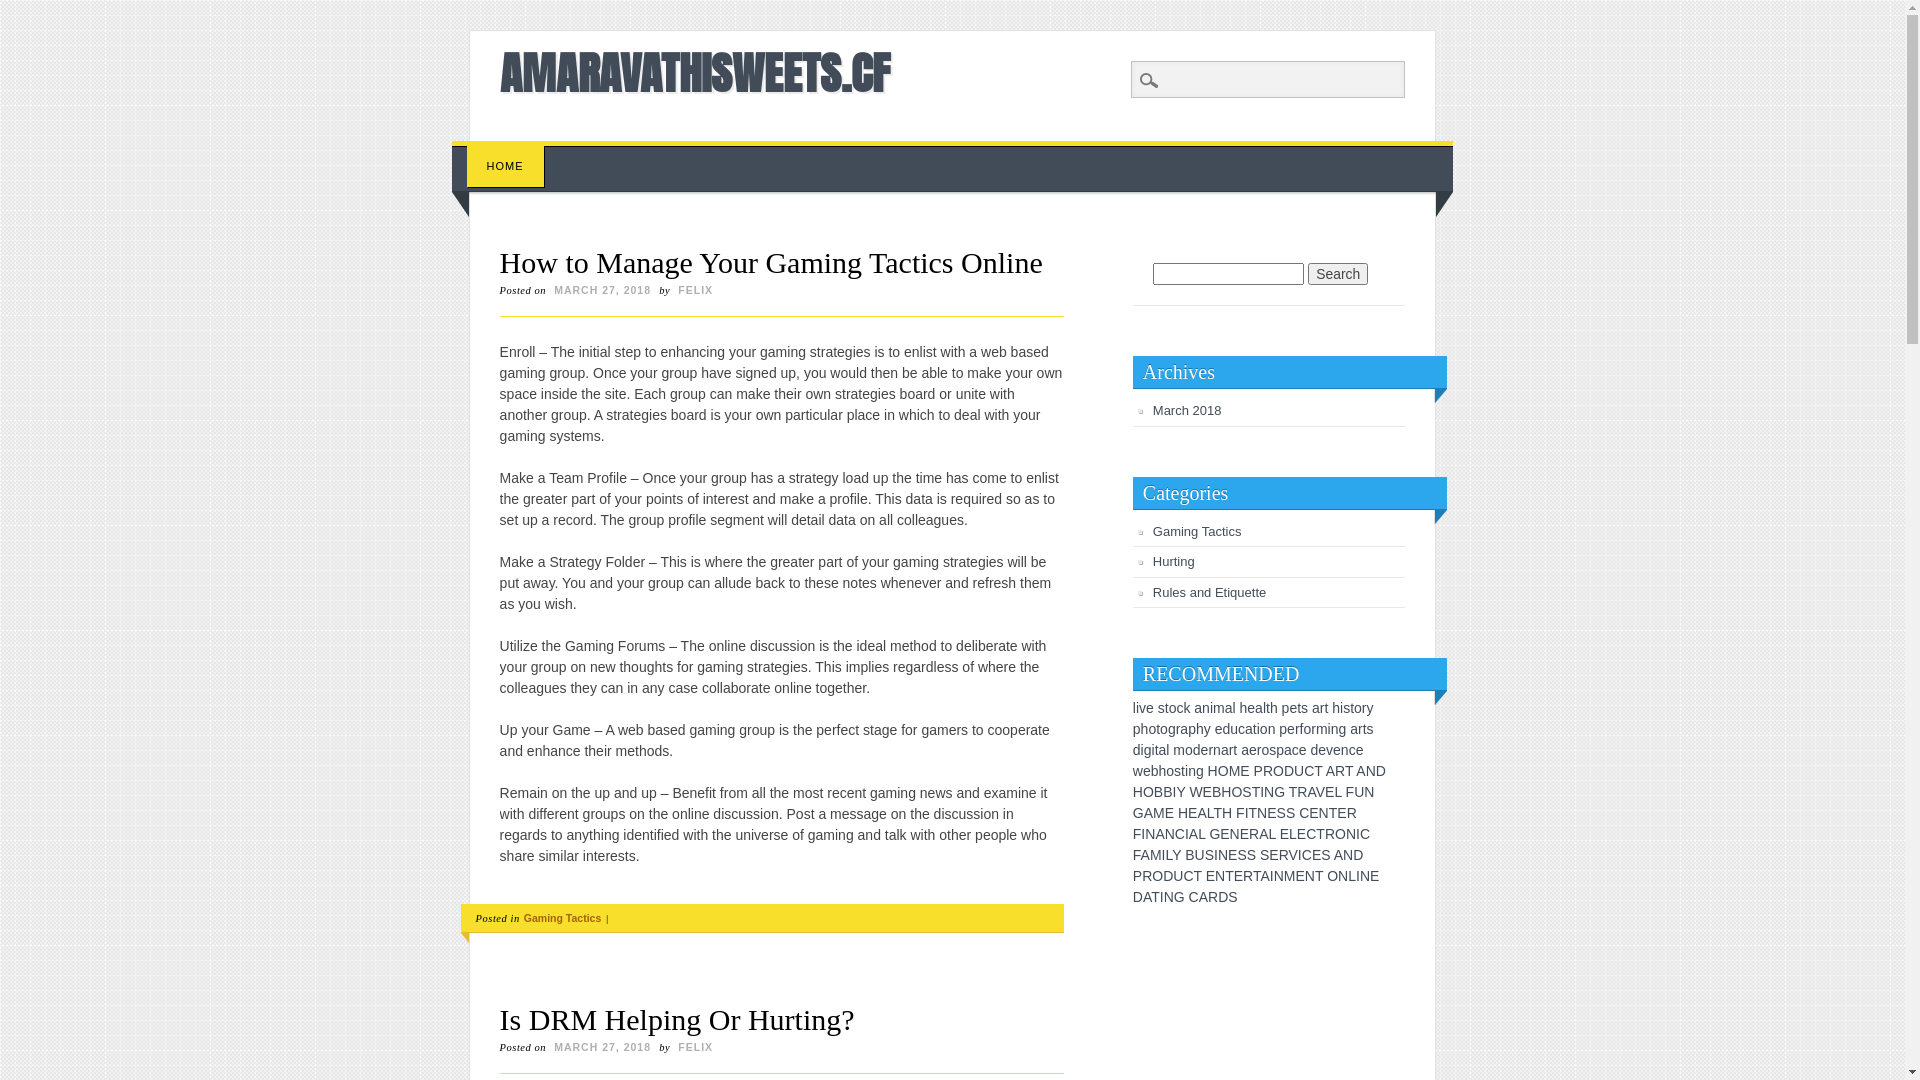  What do you see at coordinates (1284, 834) in the screenshot?
I see `E` at bounding box center [1284, 834].